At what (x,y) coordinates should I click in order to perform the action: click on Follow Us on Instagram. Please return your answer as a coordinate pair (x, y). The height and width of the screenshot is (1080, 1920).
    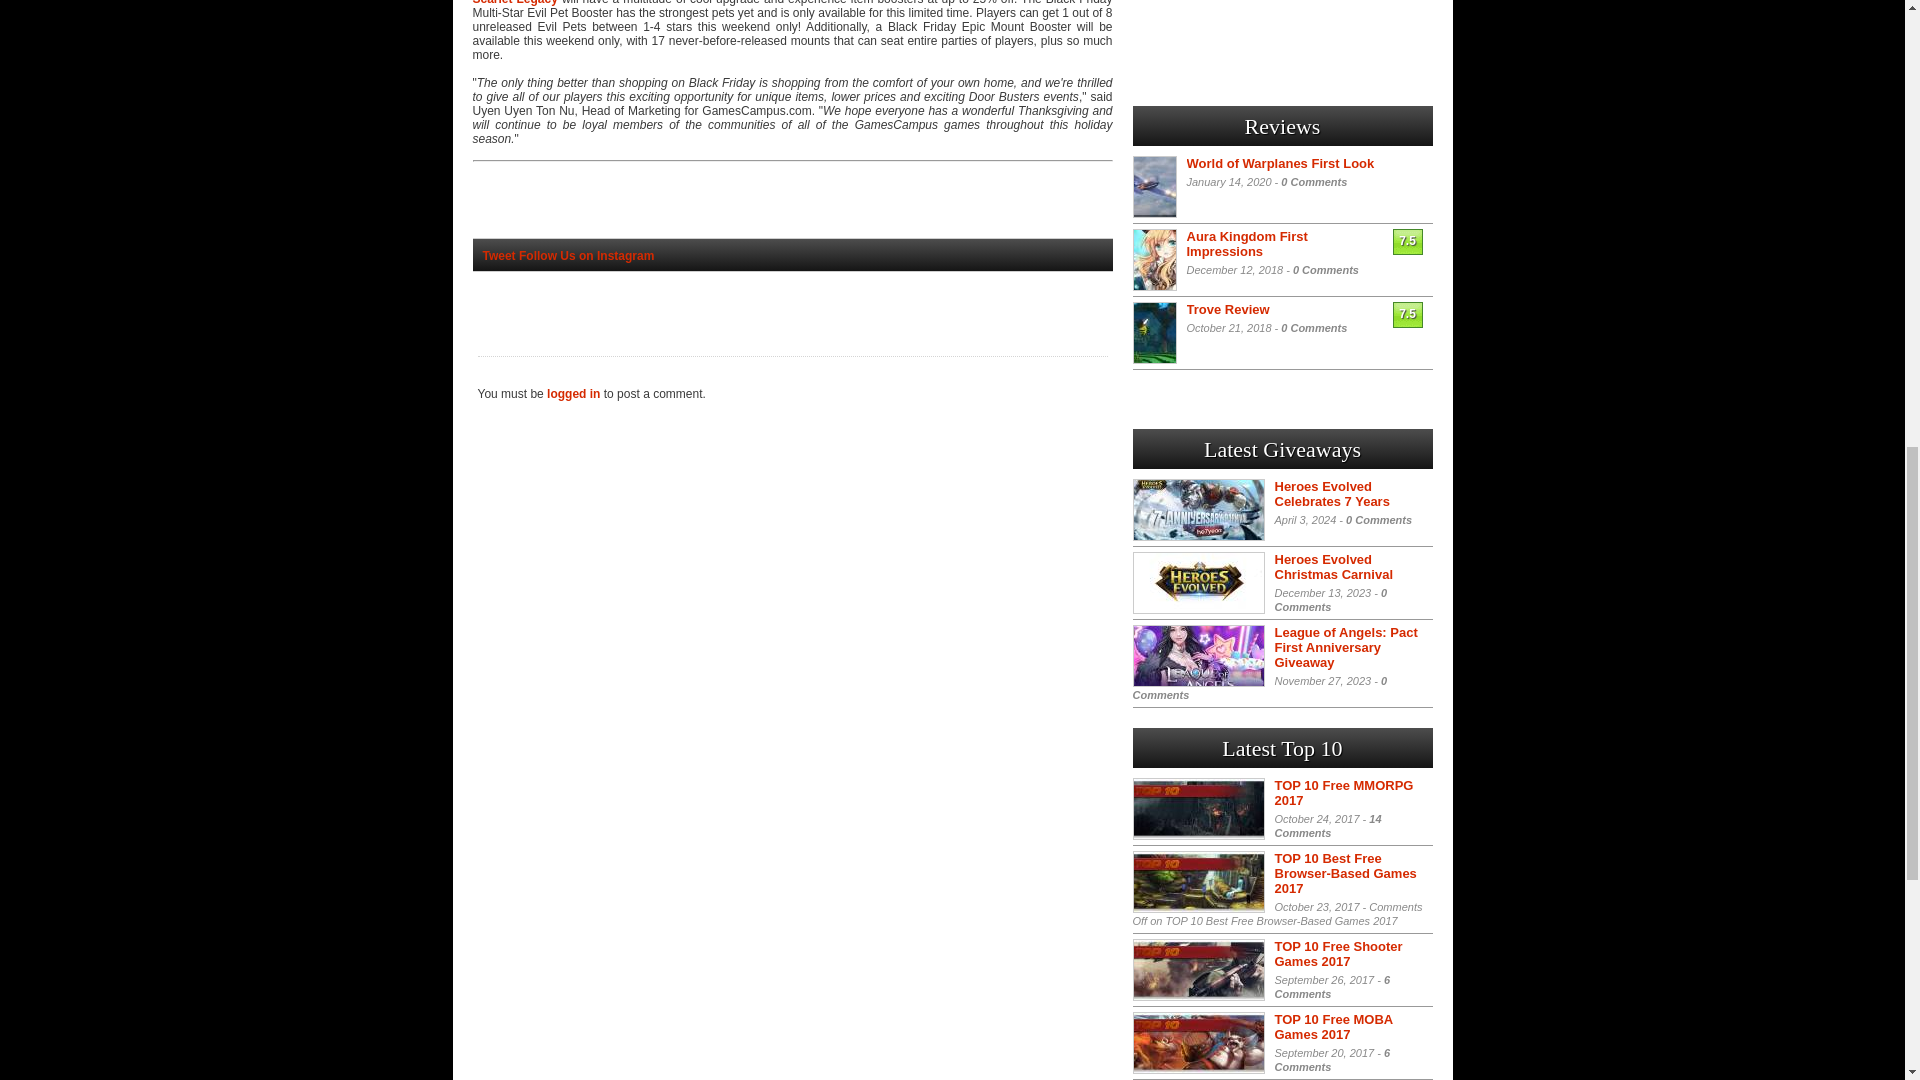
    Looking at the image, I should click on (586, 256).